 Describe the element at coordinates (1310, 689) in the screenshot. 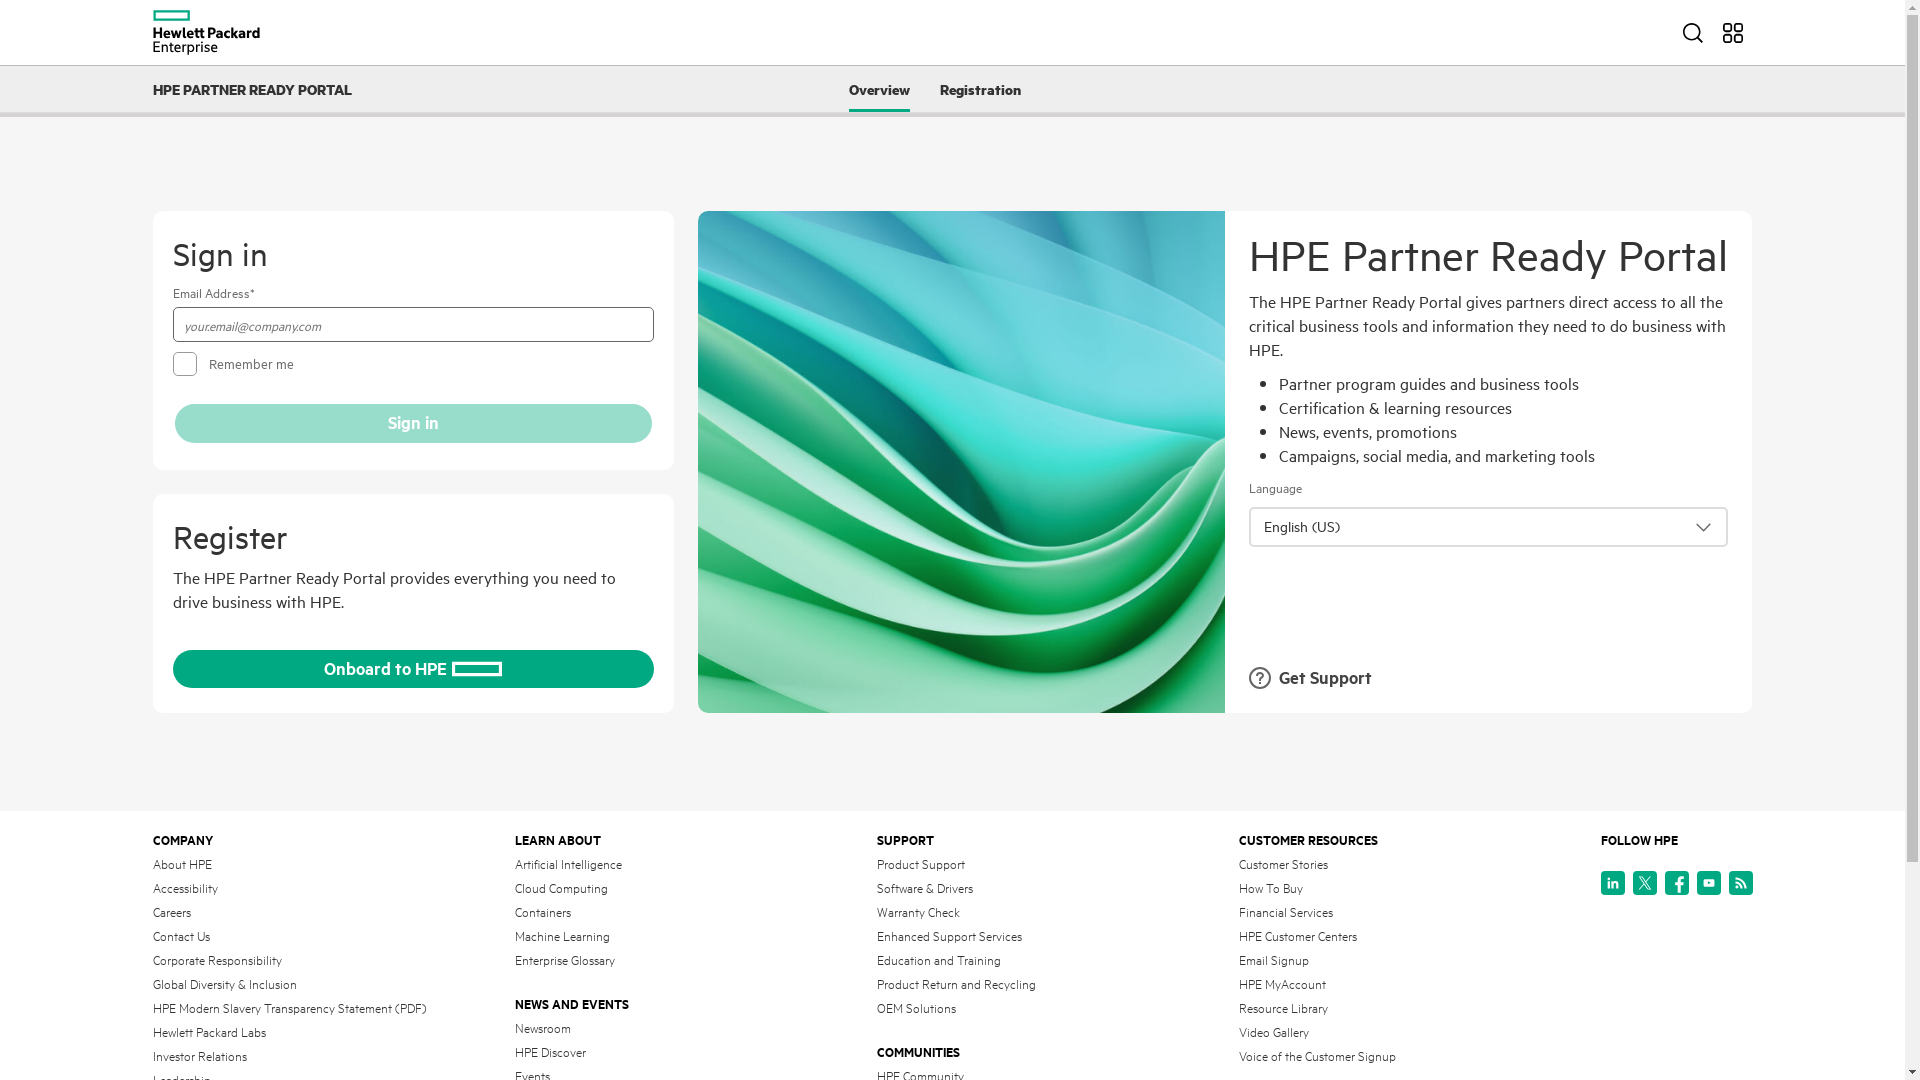

I see `Get Support` at that location.